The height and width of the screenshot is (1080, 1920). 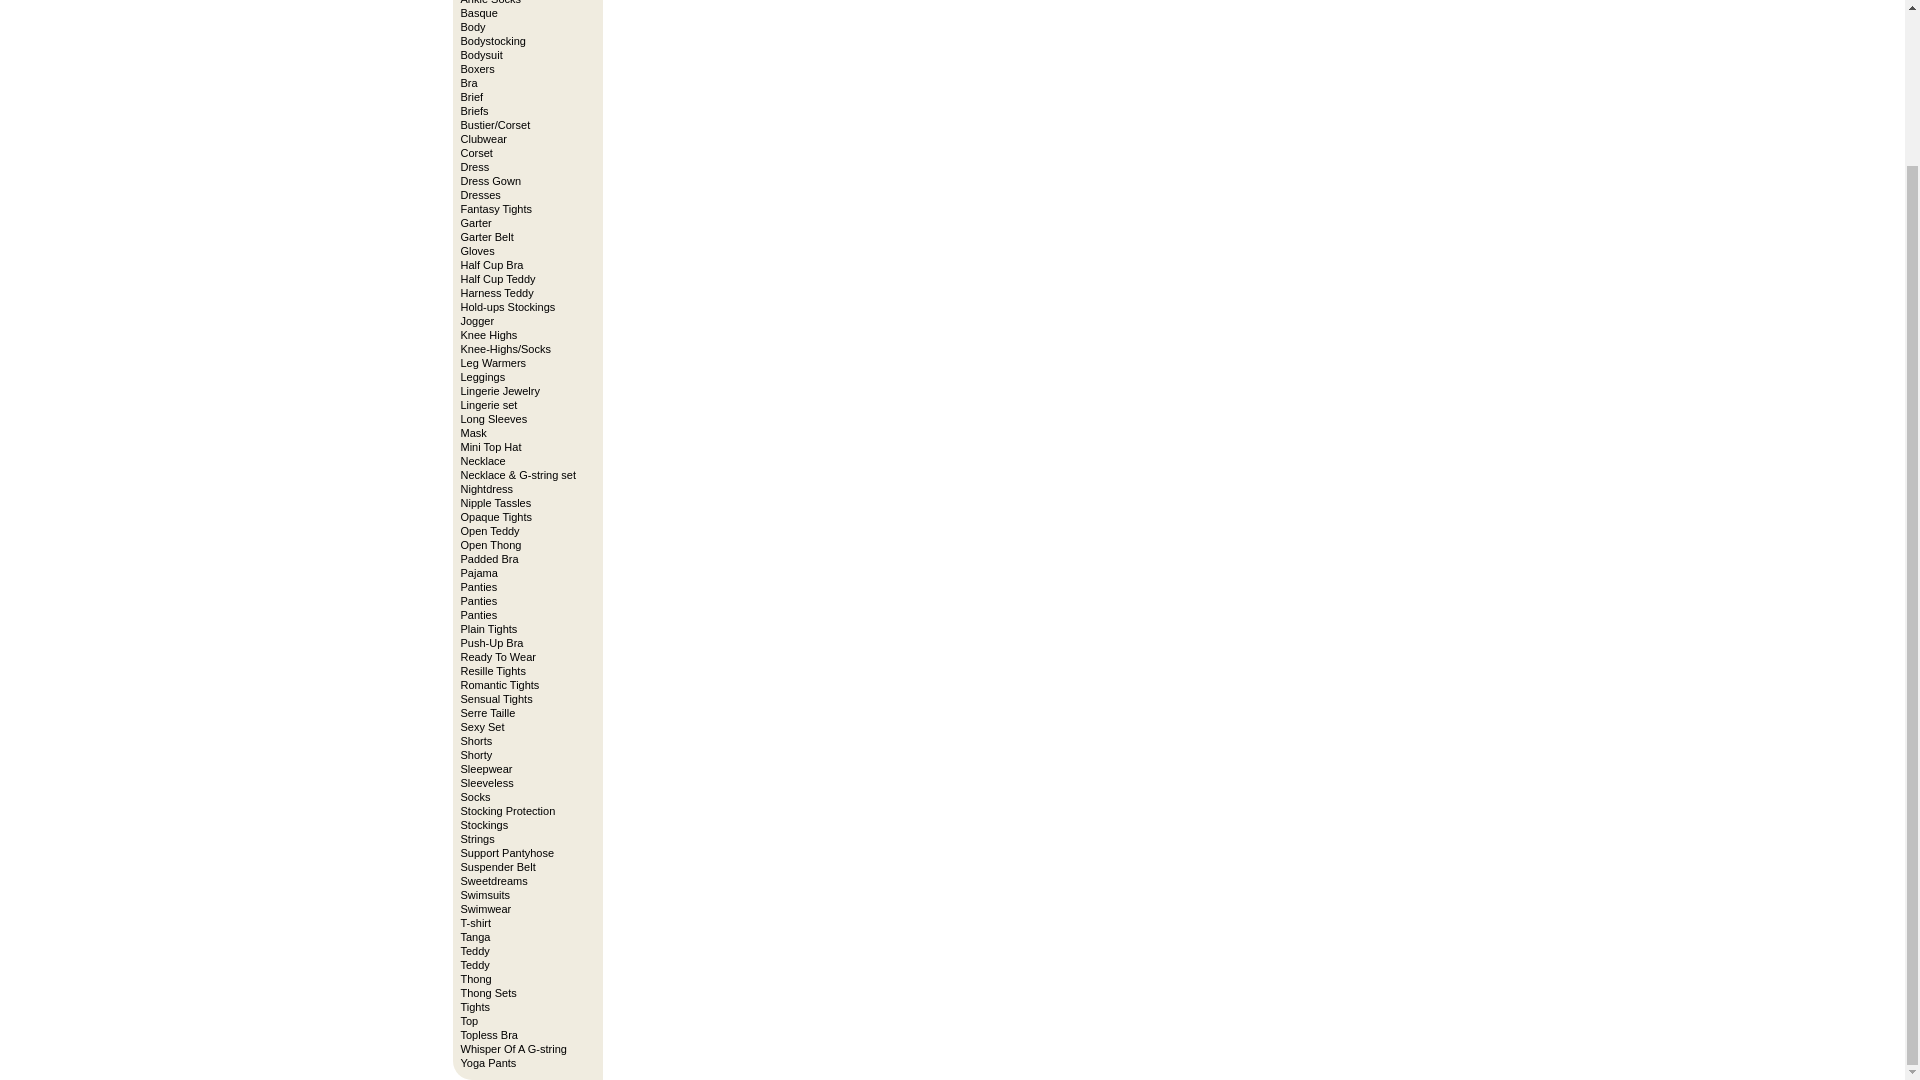 What do you see at coordinates (524, 180) in the screenshot?
I see `Dress Gown` at bounding box center [524, 180].